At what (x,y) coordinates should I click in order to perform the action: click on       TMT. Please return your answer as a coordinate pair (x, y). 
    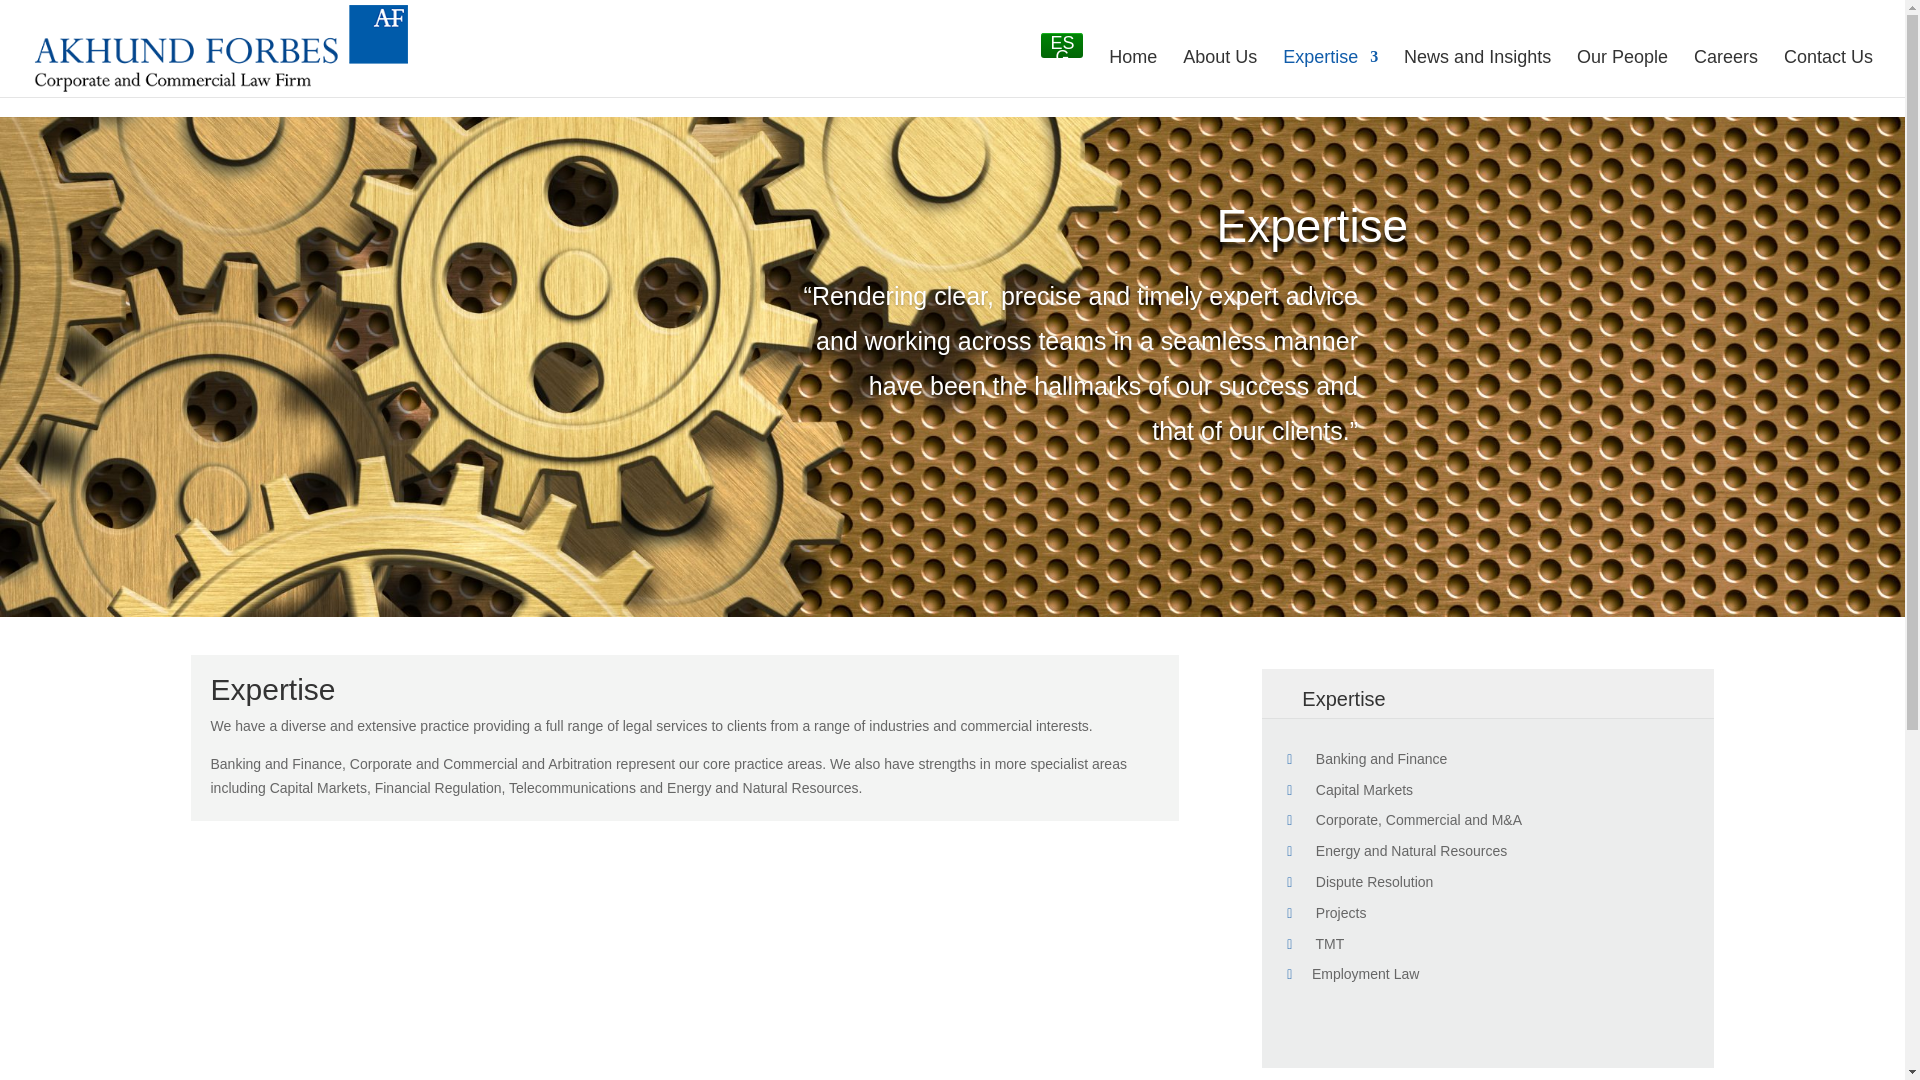
    Looking at the image, I should click on (1315, 944).